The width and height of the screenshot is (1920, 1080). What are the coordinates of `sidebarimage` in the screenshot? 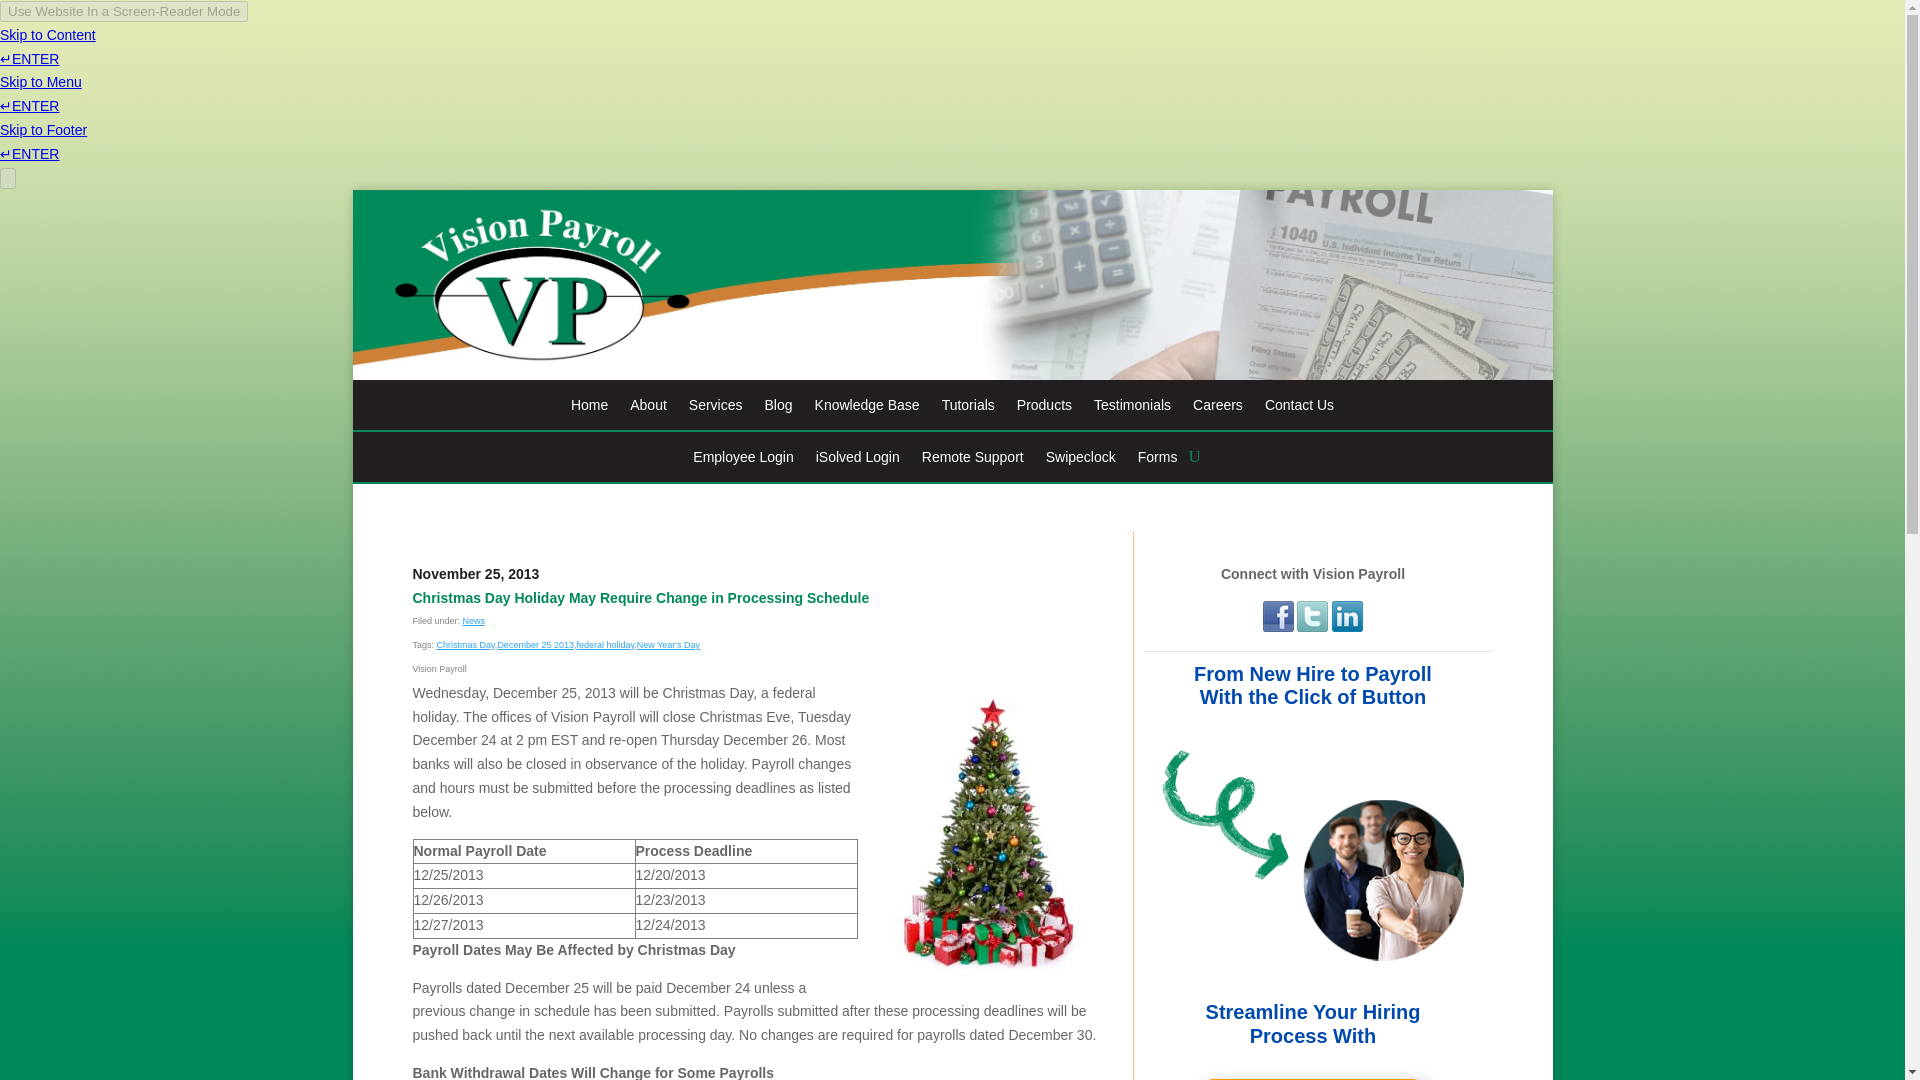 It's located at (1314, 855).